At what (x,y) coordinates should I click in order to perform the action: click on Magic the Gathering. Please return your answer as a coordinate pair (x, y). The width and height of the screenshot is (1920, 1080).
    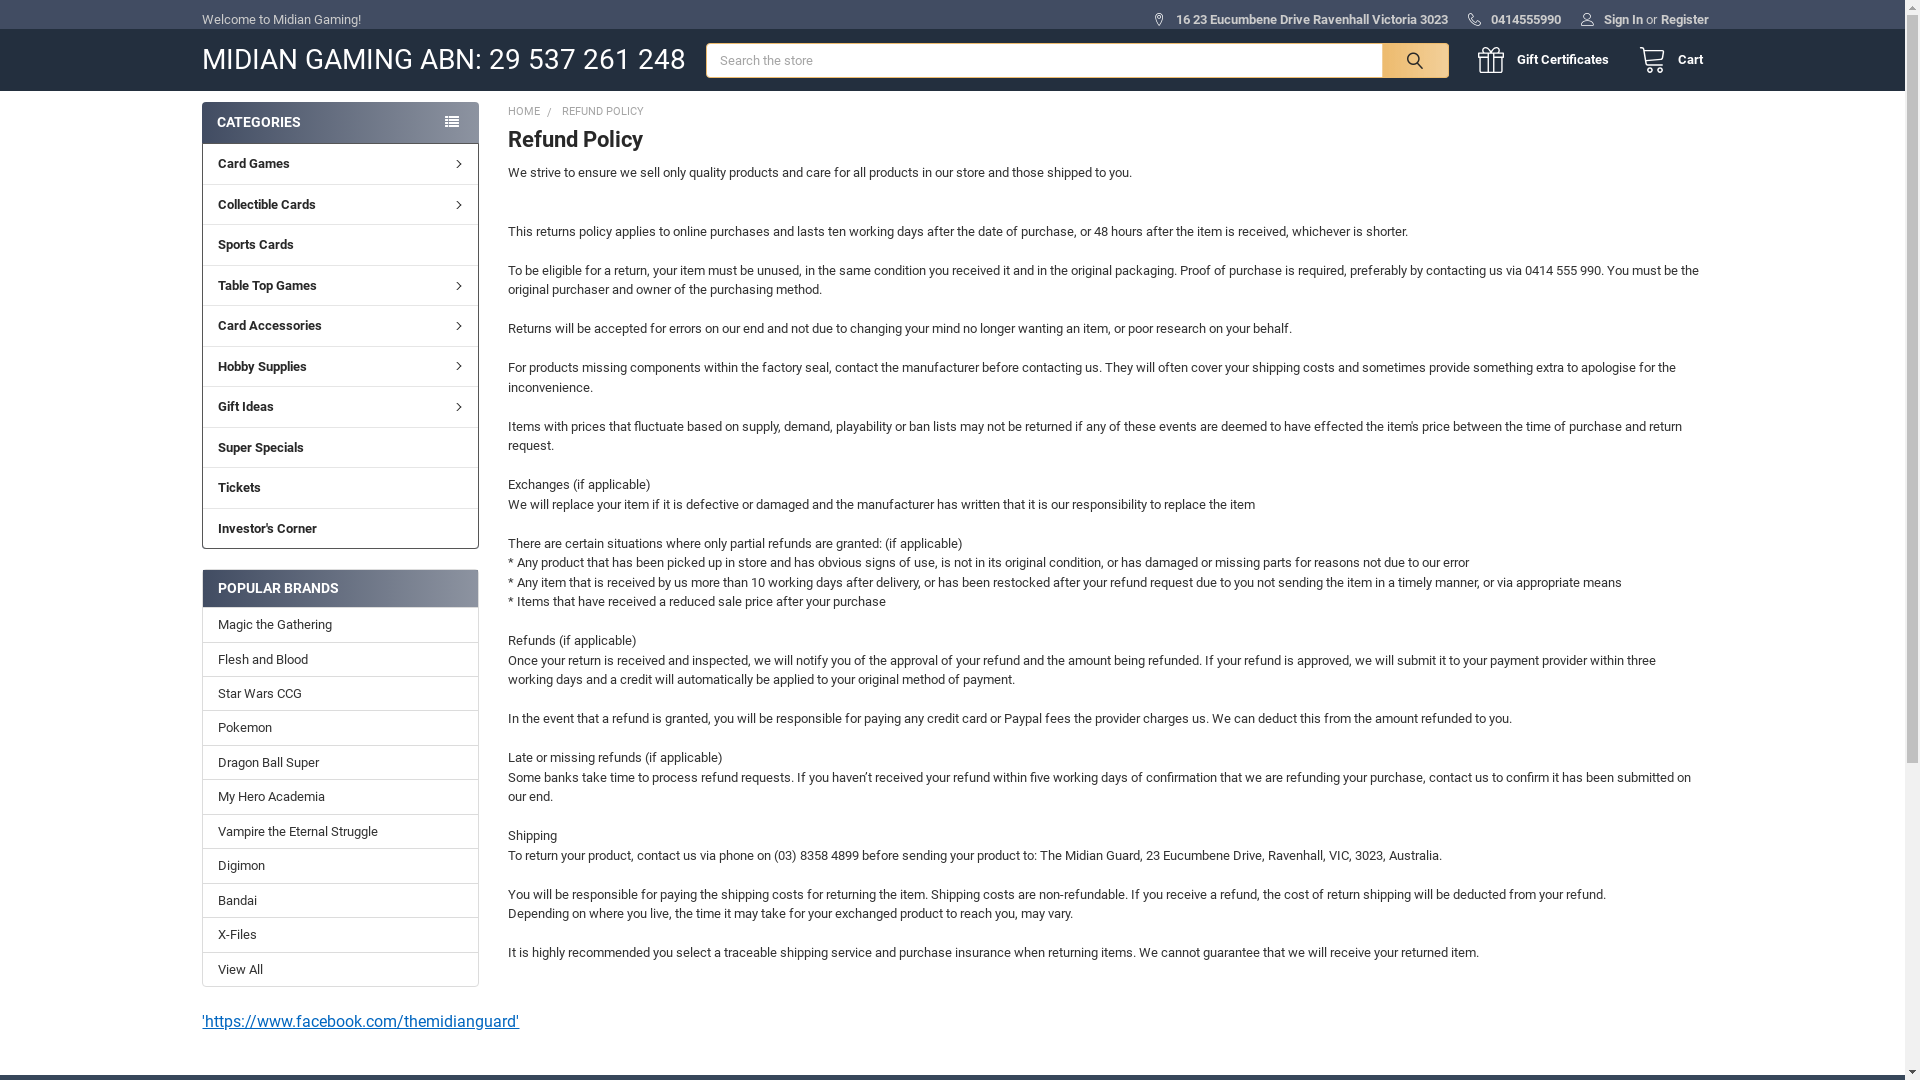
    Looking at the image, I should click on (340, 624).